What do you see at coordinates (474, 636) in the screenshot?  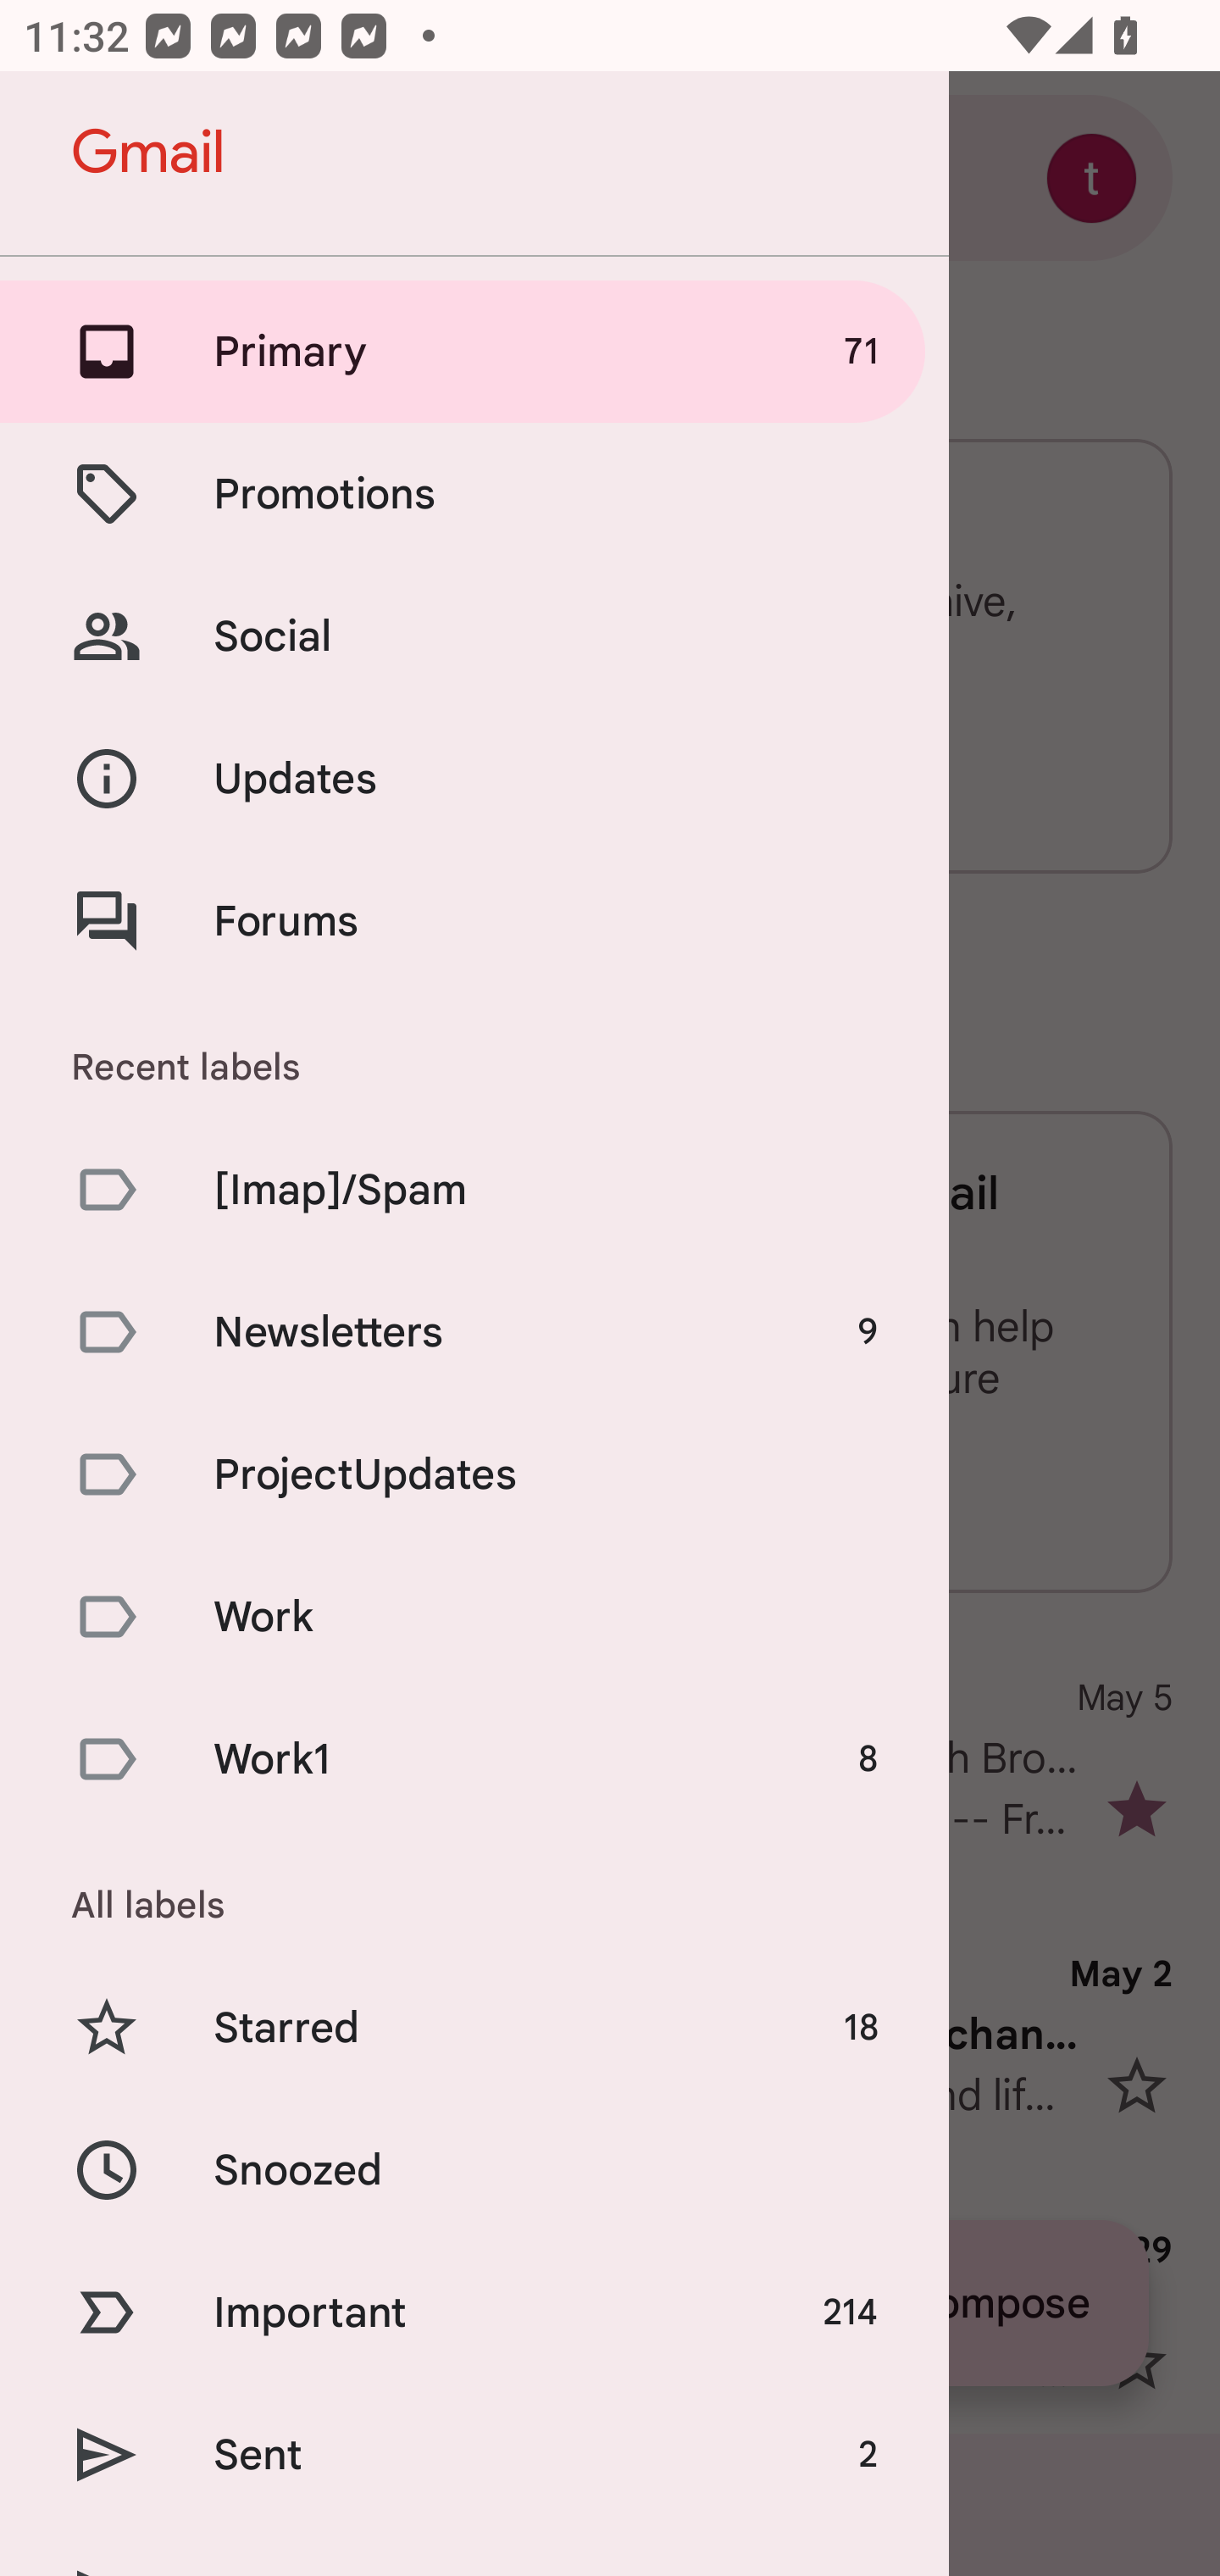 I see `Social` at bounding box center [474, 636].